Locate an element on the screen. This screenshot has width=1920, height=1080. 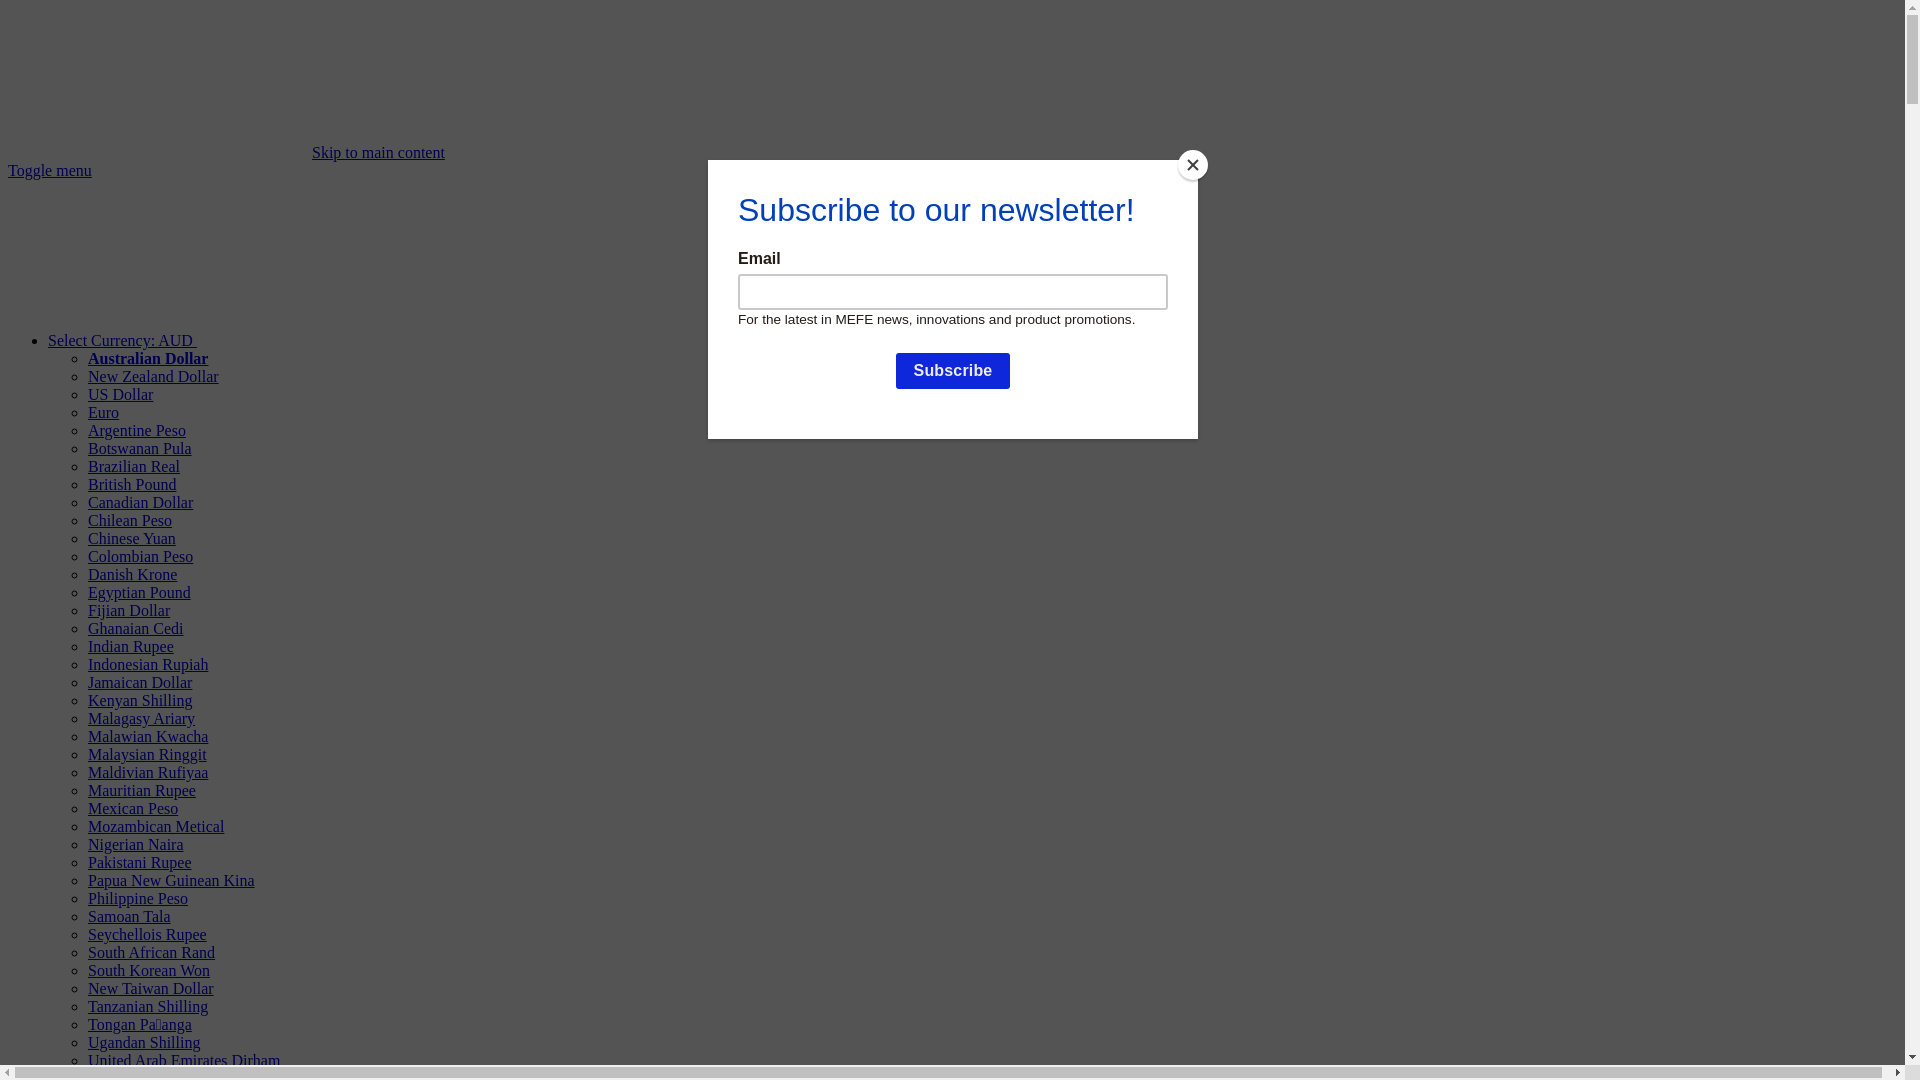
US Dollar is located at coordinates (120, 394).